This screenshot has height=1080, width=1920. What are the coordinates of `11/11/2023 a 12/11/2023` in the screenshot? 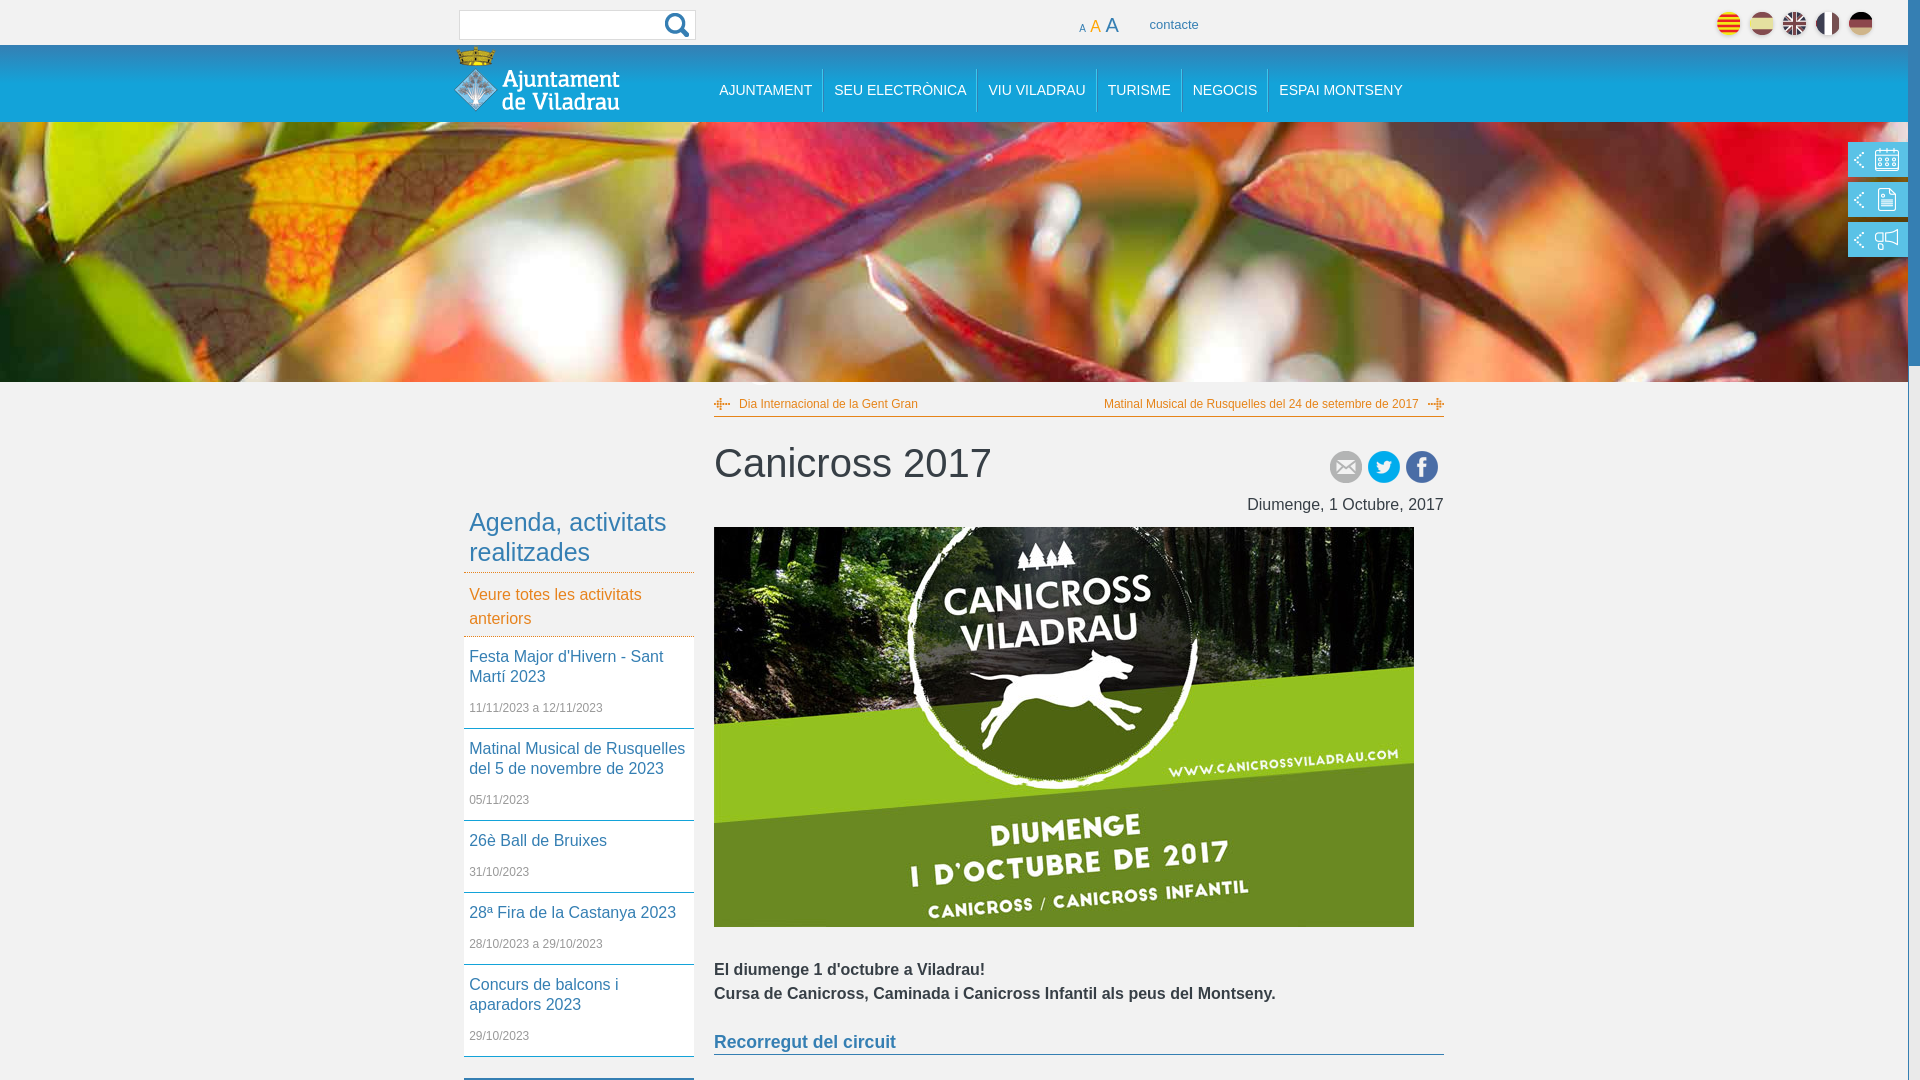 It's located at (579, 713).